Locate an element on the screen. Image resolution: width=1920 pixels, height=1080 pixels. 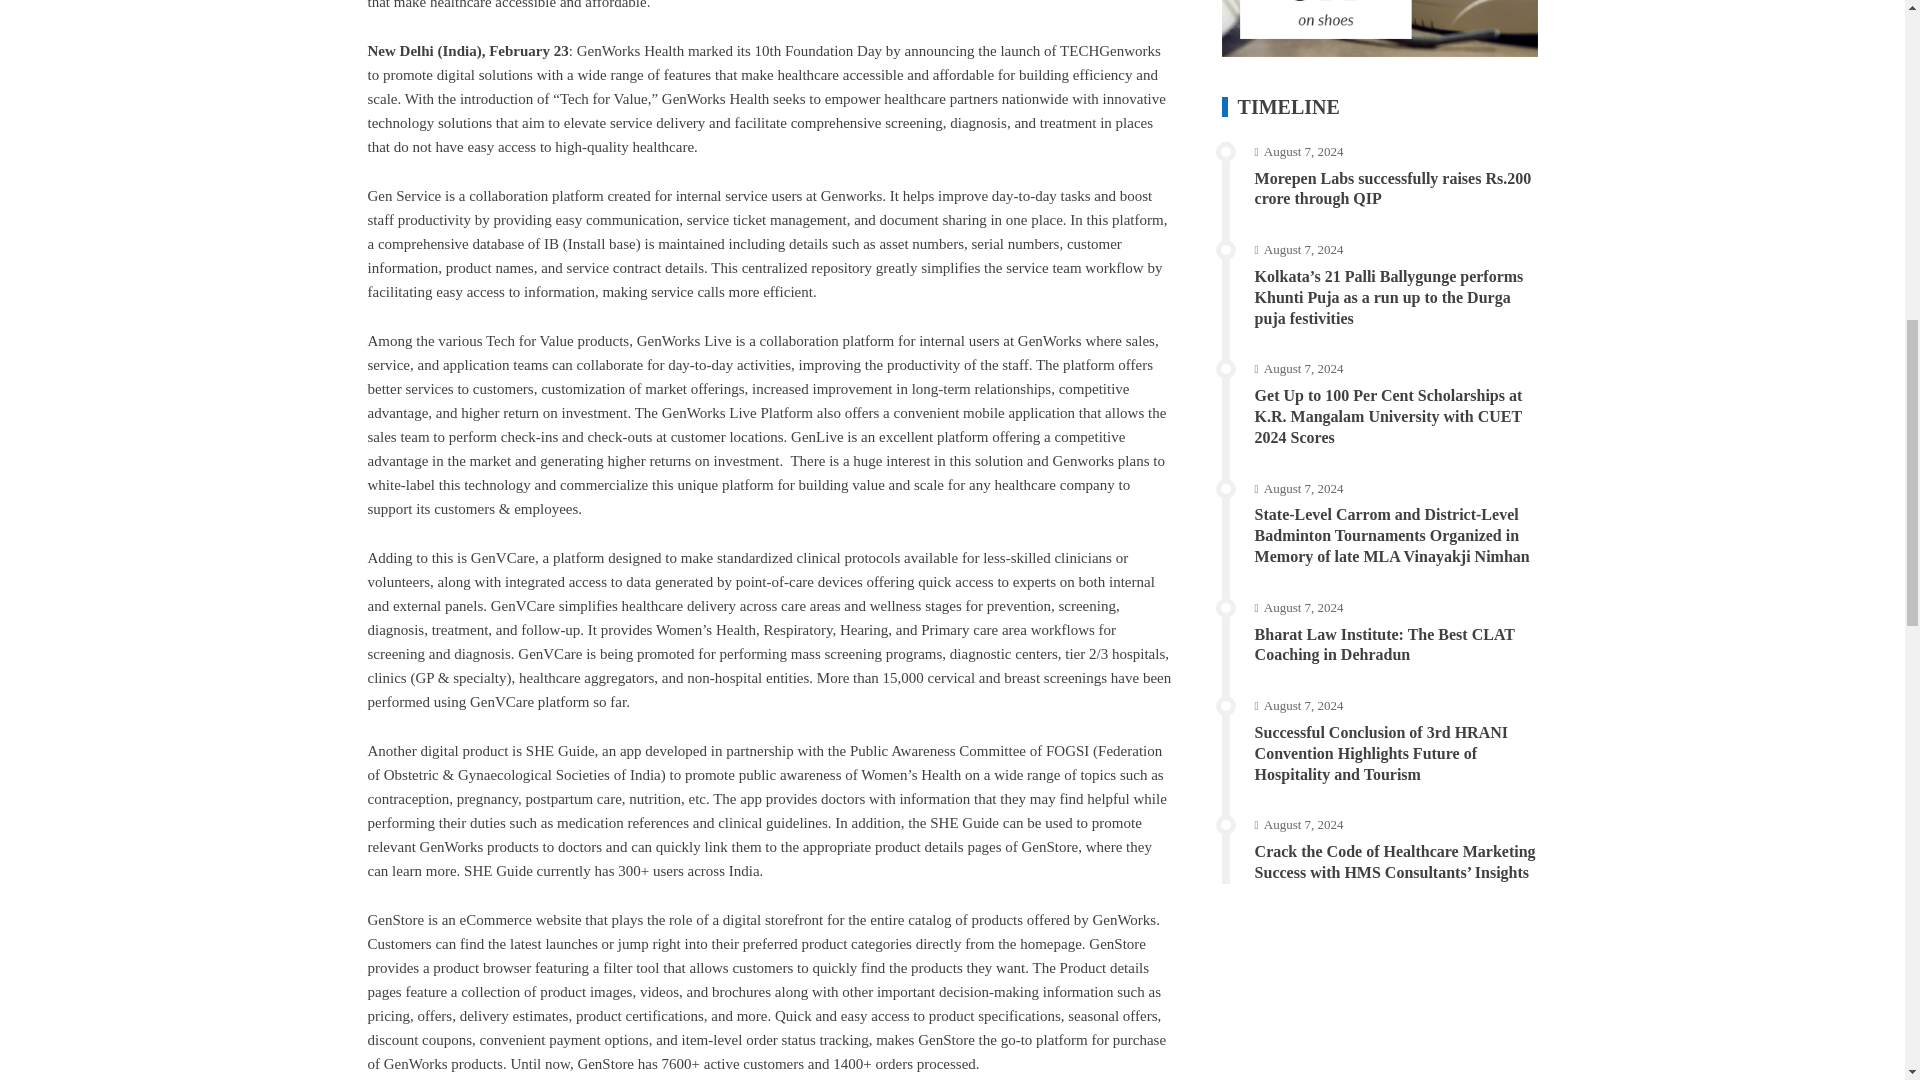
Bharat Law Institute: The Best CLAT Coaching in Dehradun is located at coordinates (1384, 645).